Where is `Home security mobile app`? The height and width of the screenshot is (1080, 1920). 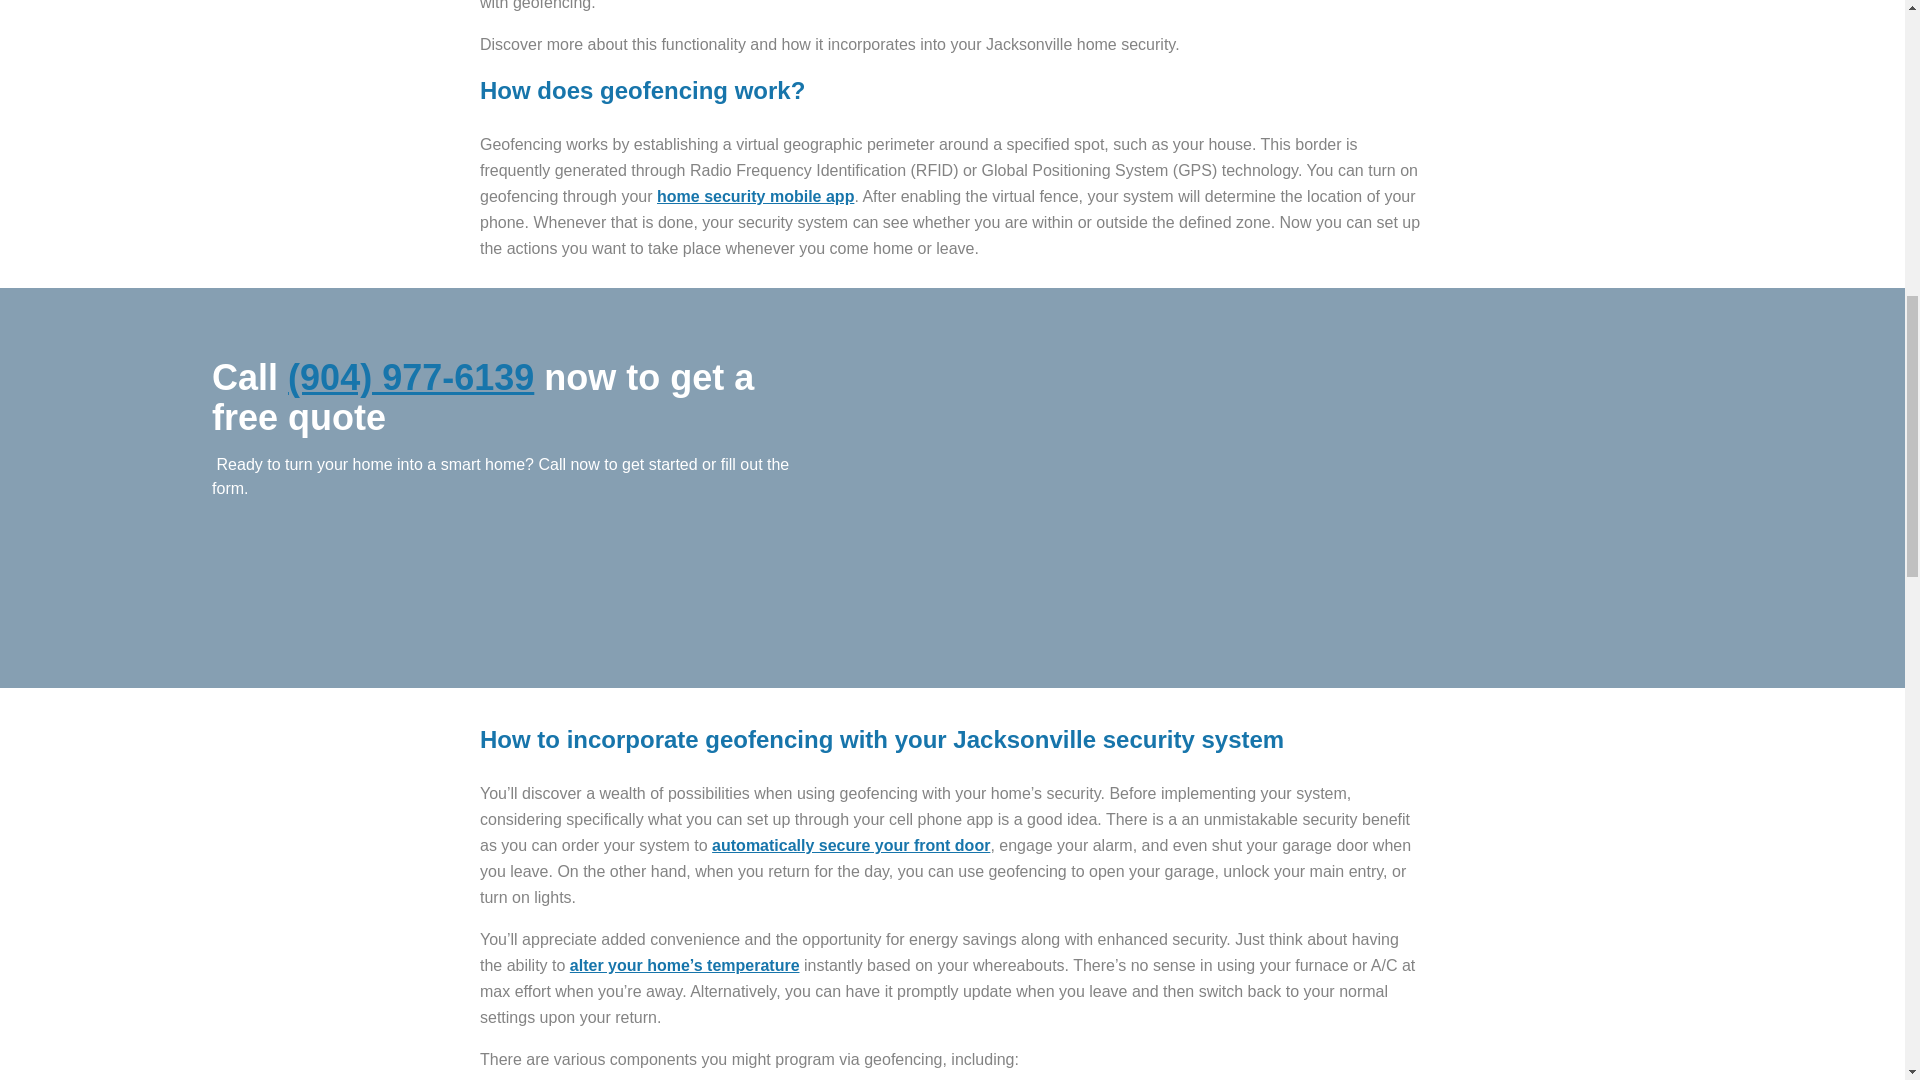
Home security mobile app is located at coordinates (755, 196).